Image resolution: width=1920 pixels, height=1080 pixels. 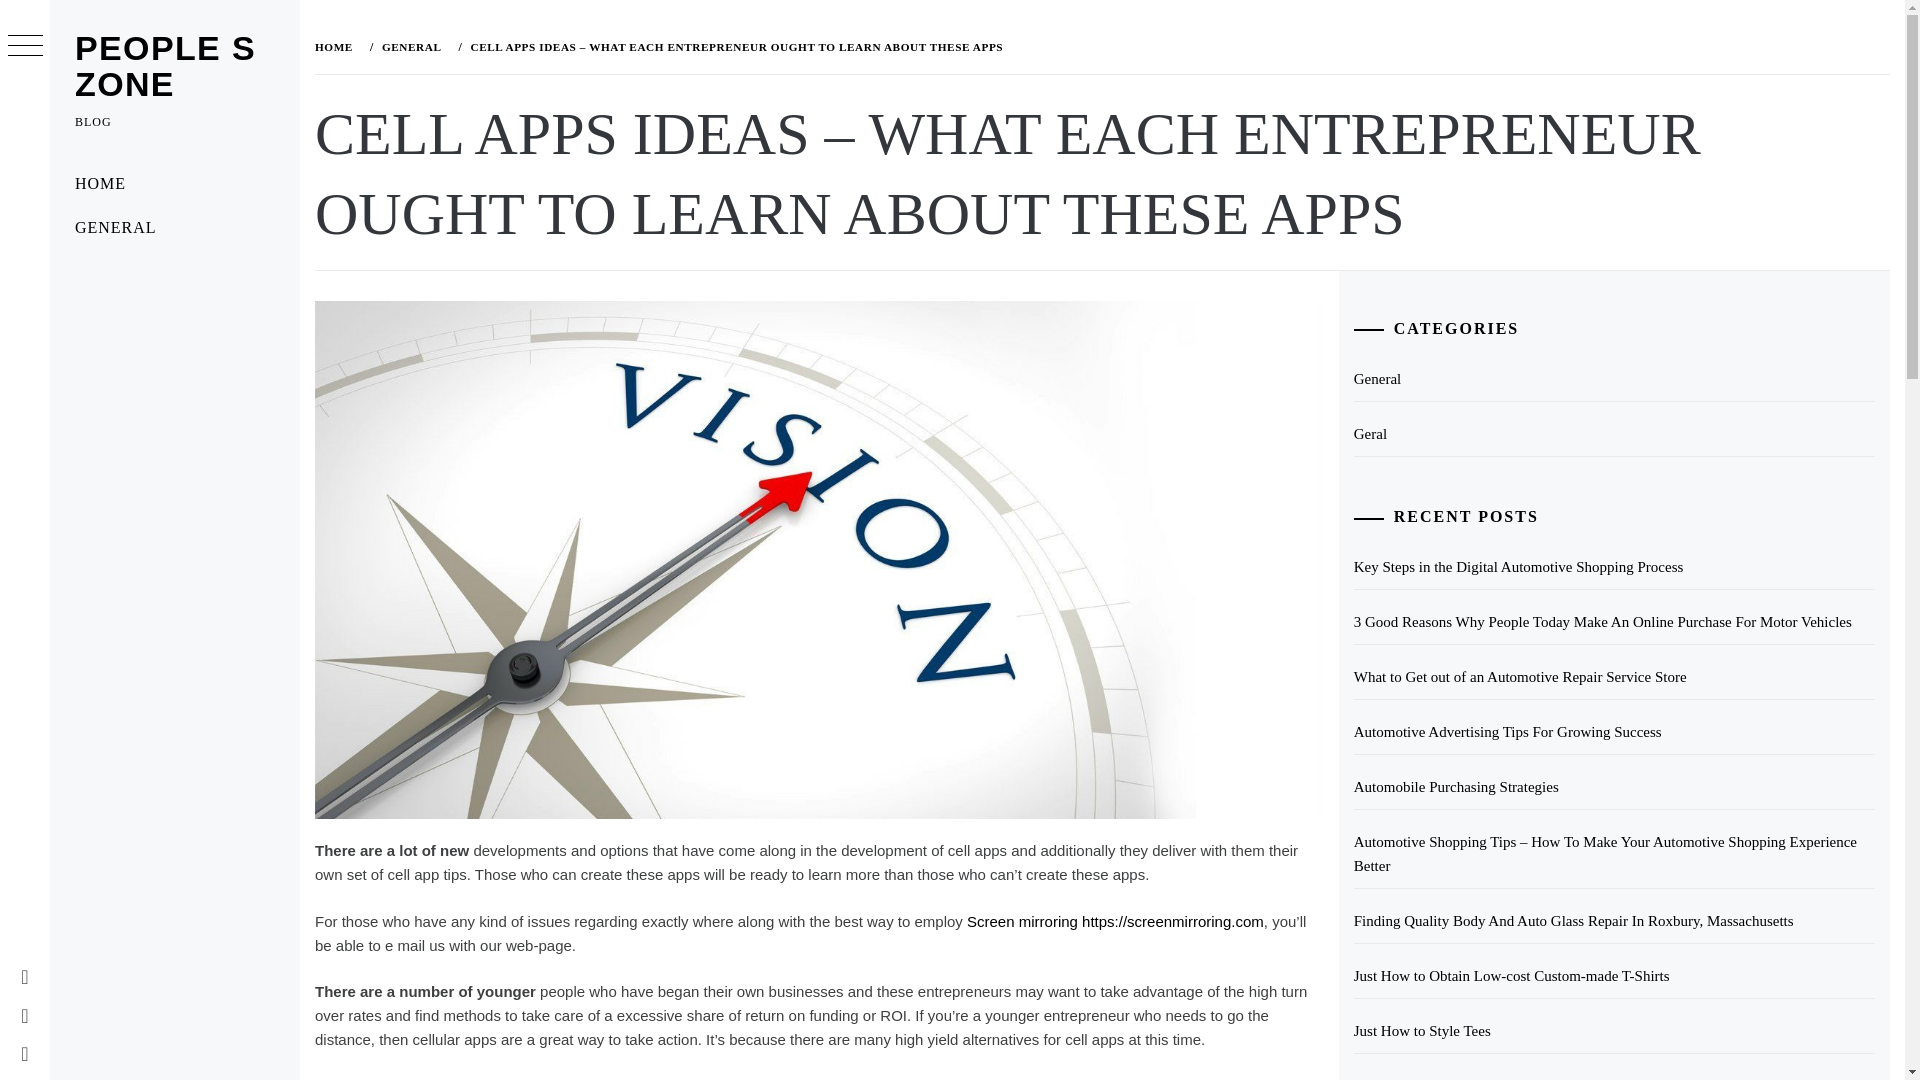 I want to click on Automobile Purchasing Strategies, so click(x=1614, y=787).